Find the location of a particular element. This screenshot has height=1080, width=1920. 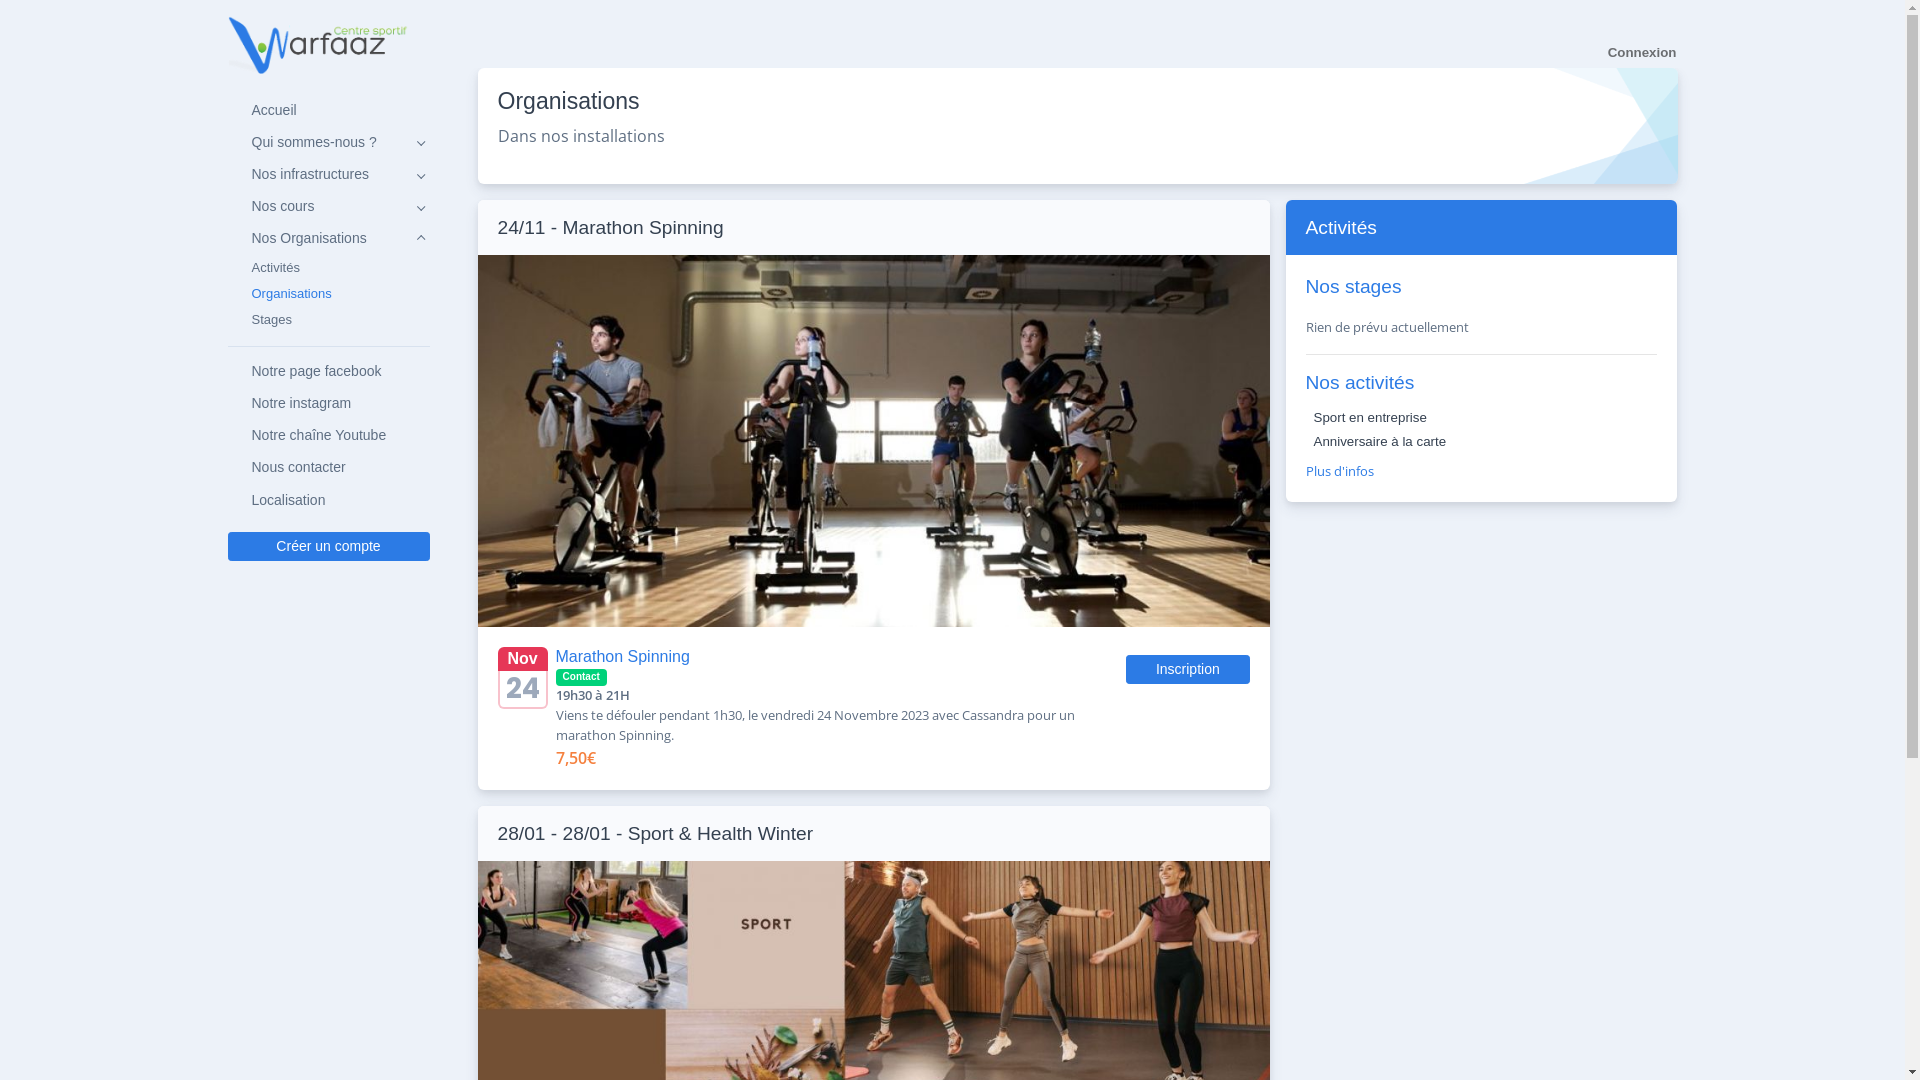

Nous contacter is located at coordinates (329, 468).